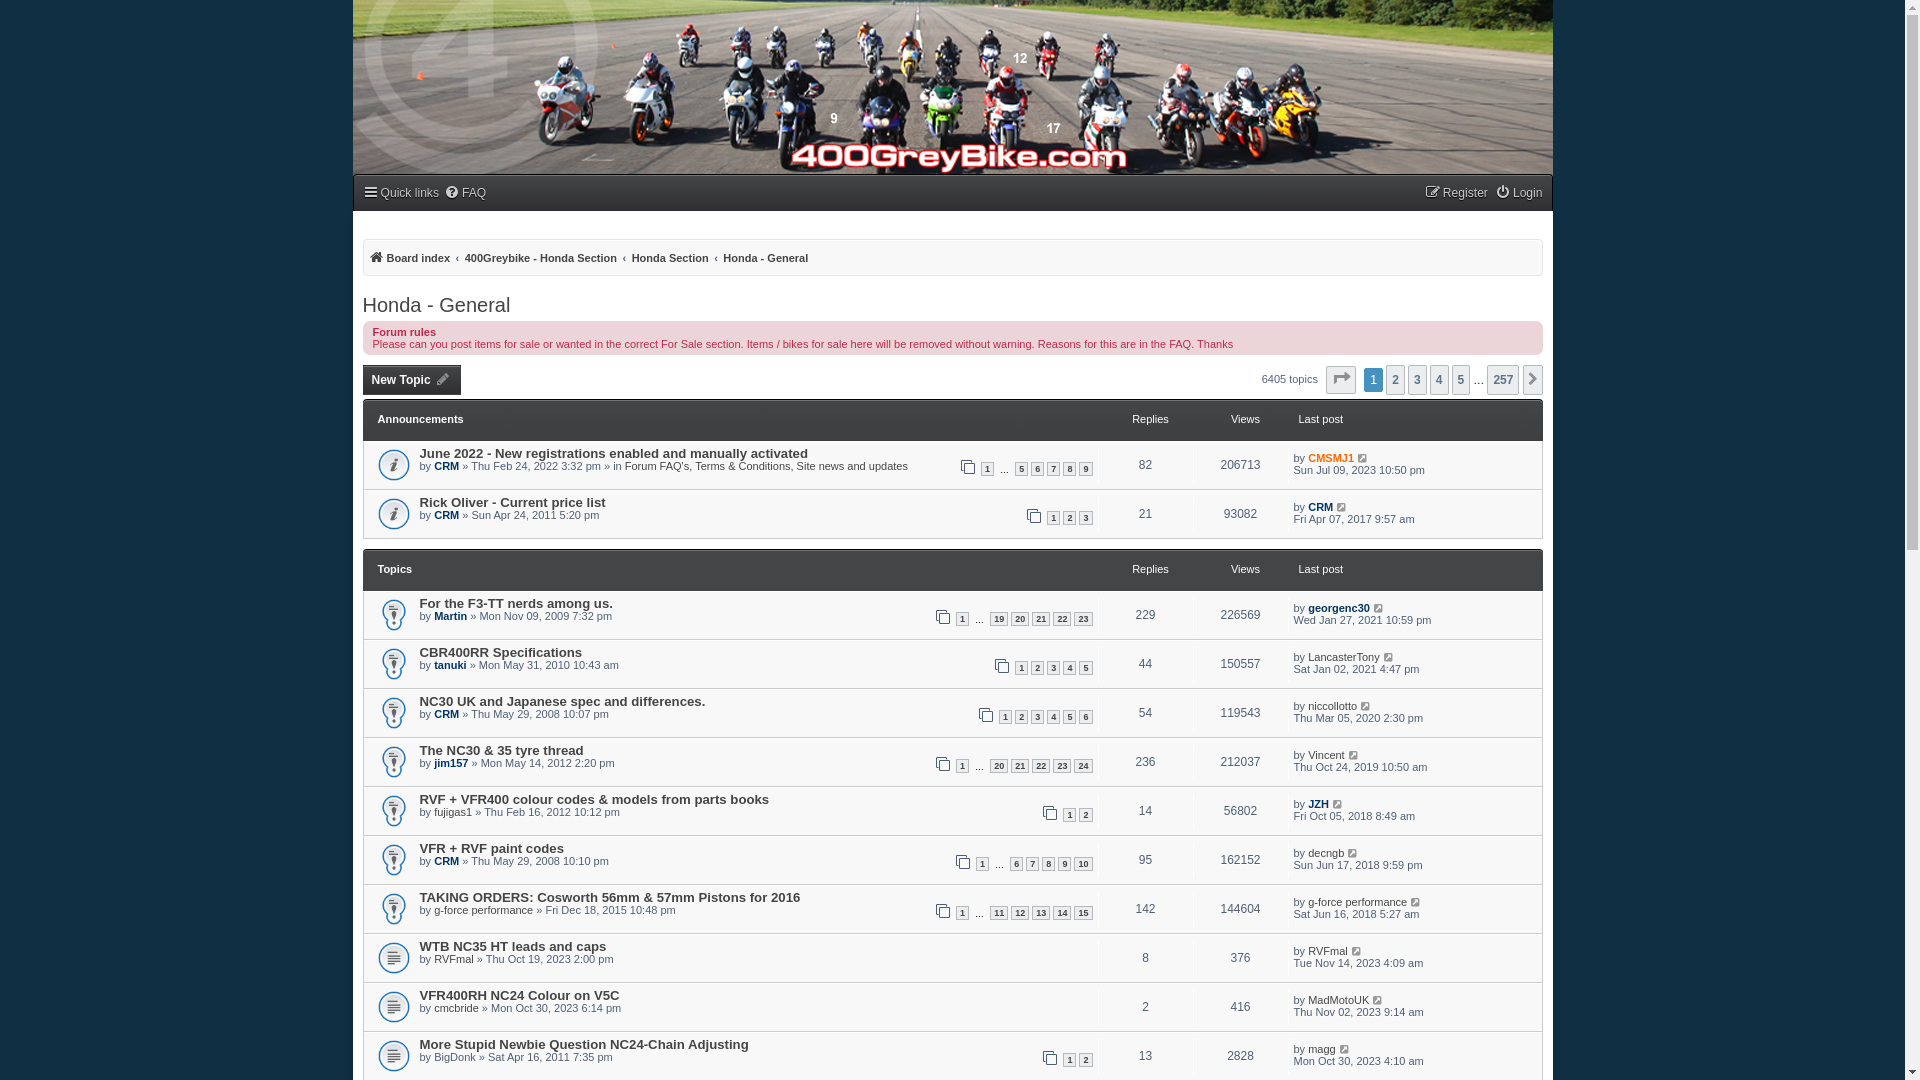 The image size is (1920, 1080). I want to click on 1, so click(988, 469).